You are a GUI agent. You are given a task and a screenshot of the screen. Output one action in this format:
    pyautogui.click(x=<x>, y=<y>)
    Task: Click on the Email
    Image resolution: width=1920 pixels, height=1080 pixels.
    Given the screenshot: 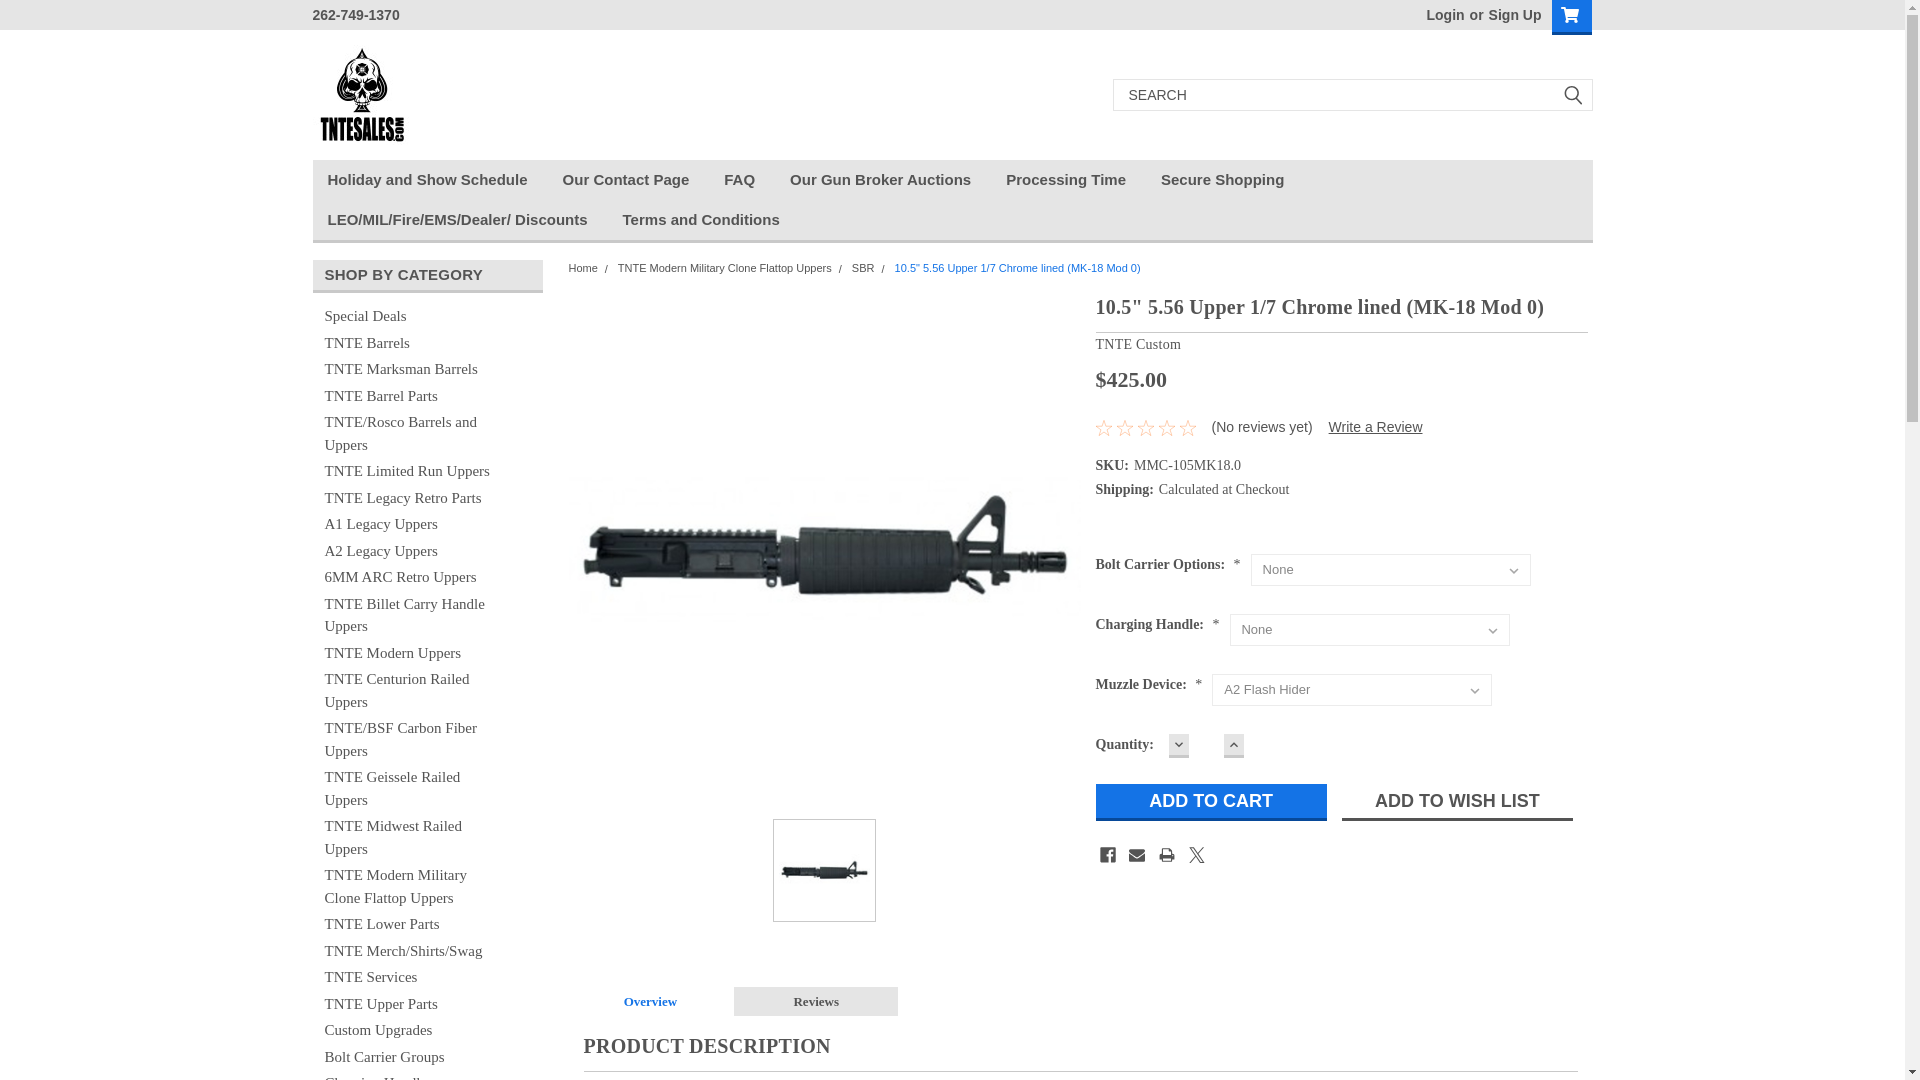 What is the action you would take?
    pyautogui.click(x=1136, y=854)
    